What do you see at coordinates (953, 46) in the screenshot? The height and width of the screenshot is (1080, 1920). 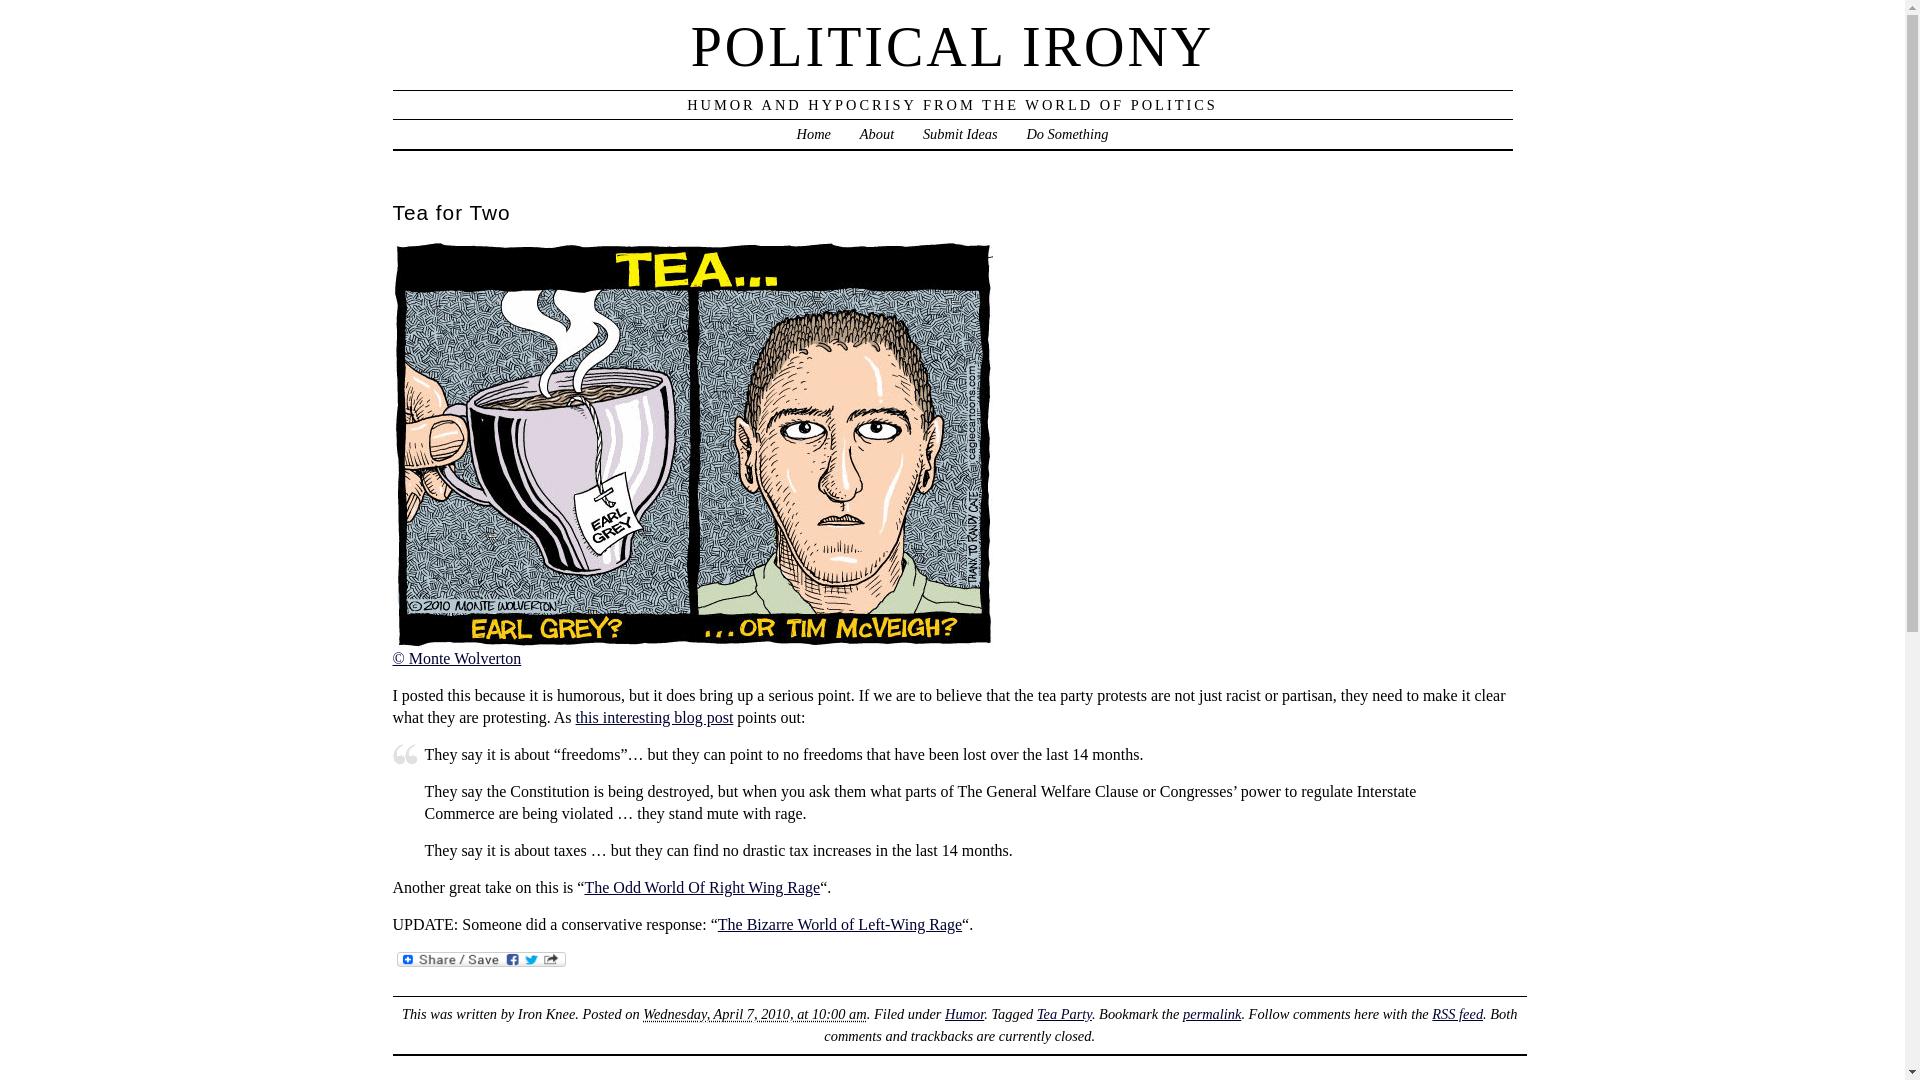 I see `POLITICAL IRONY` at bounding box center [953, 46].